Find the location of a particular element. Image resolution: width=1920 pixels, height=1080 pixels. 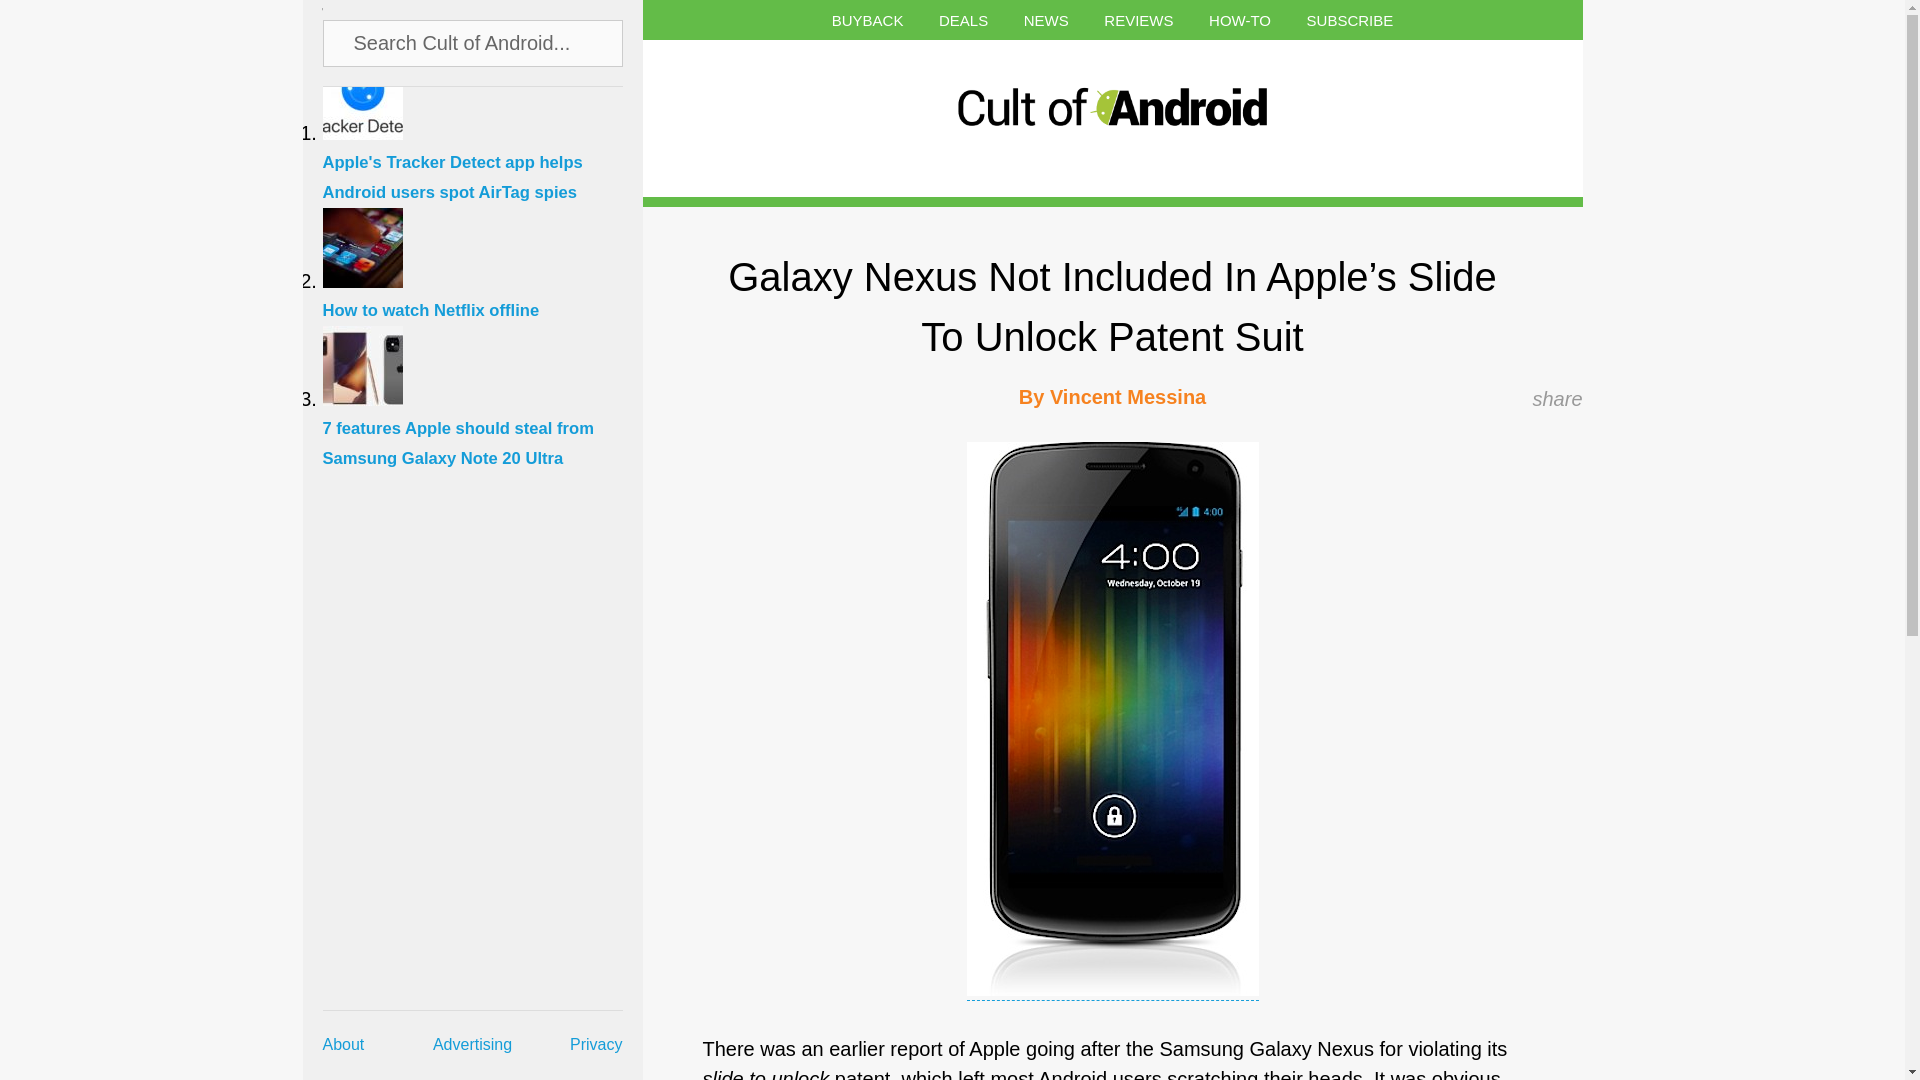

DEALS is located at coordinates (963, 20).